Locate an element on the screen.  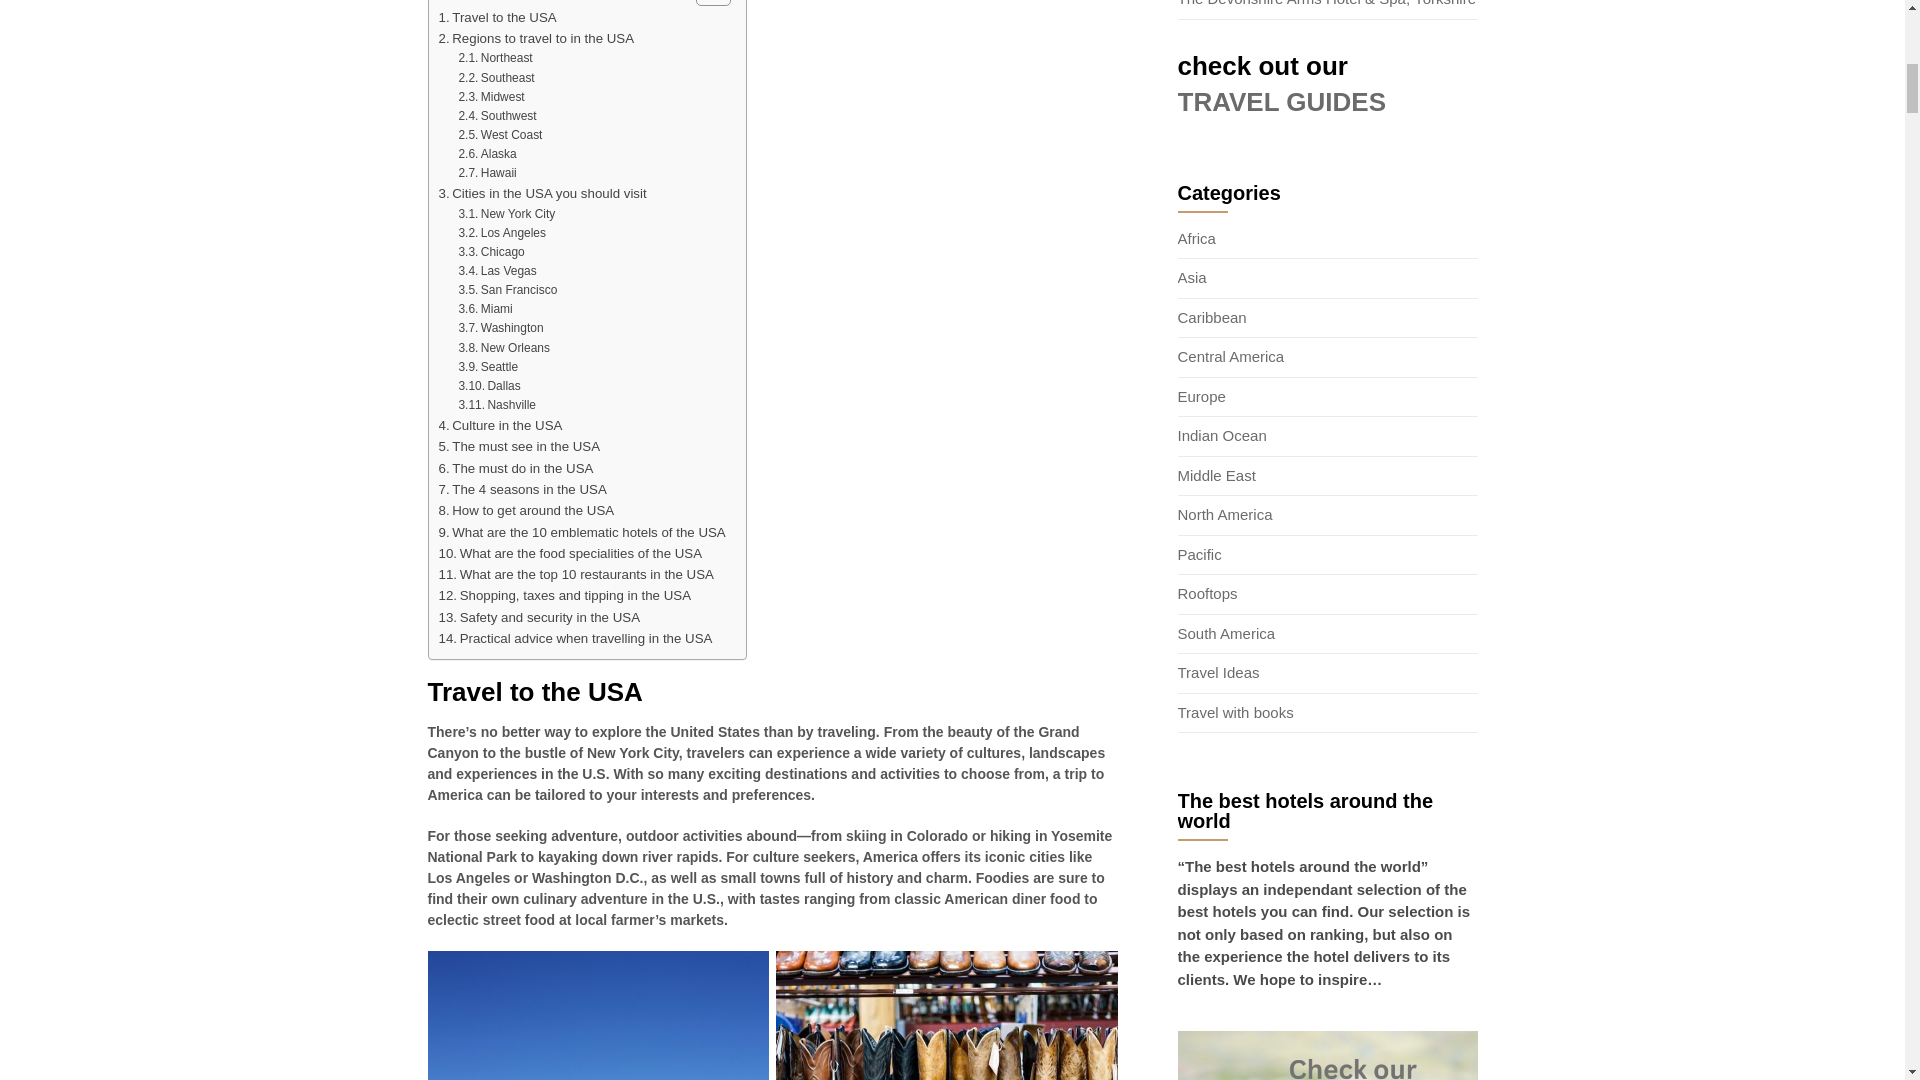
Los Angeles is located at coordinates (502, 233).